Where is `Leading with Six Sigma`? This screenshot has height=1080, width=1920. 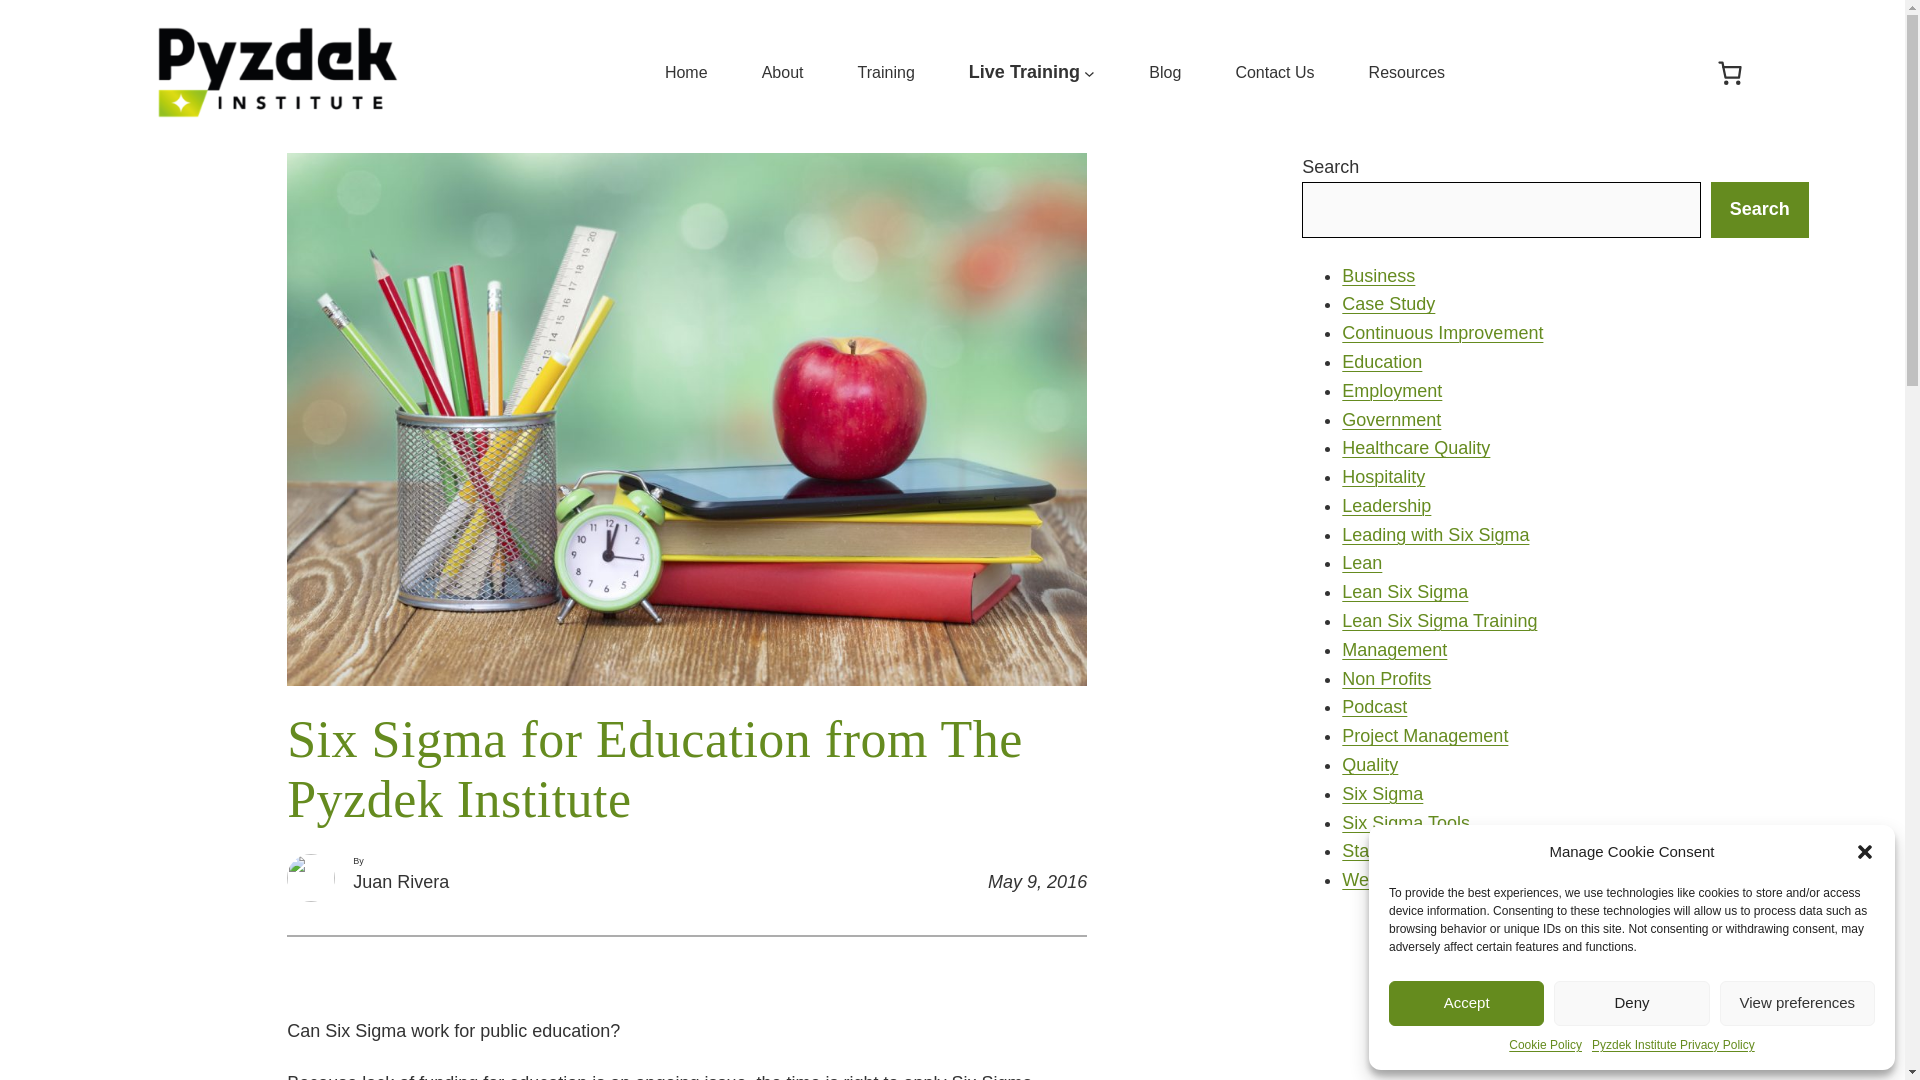 Leading with Six Sigma is located at coordinates (1435, 534).